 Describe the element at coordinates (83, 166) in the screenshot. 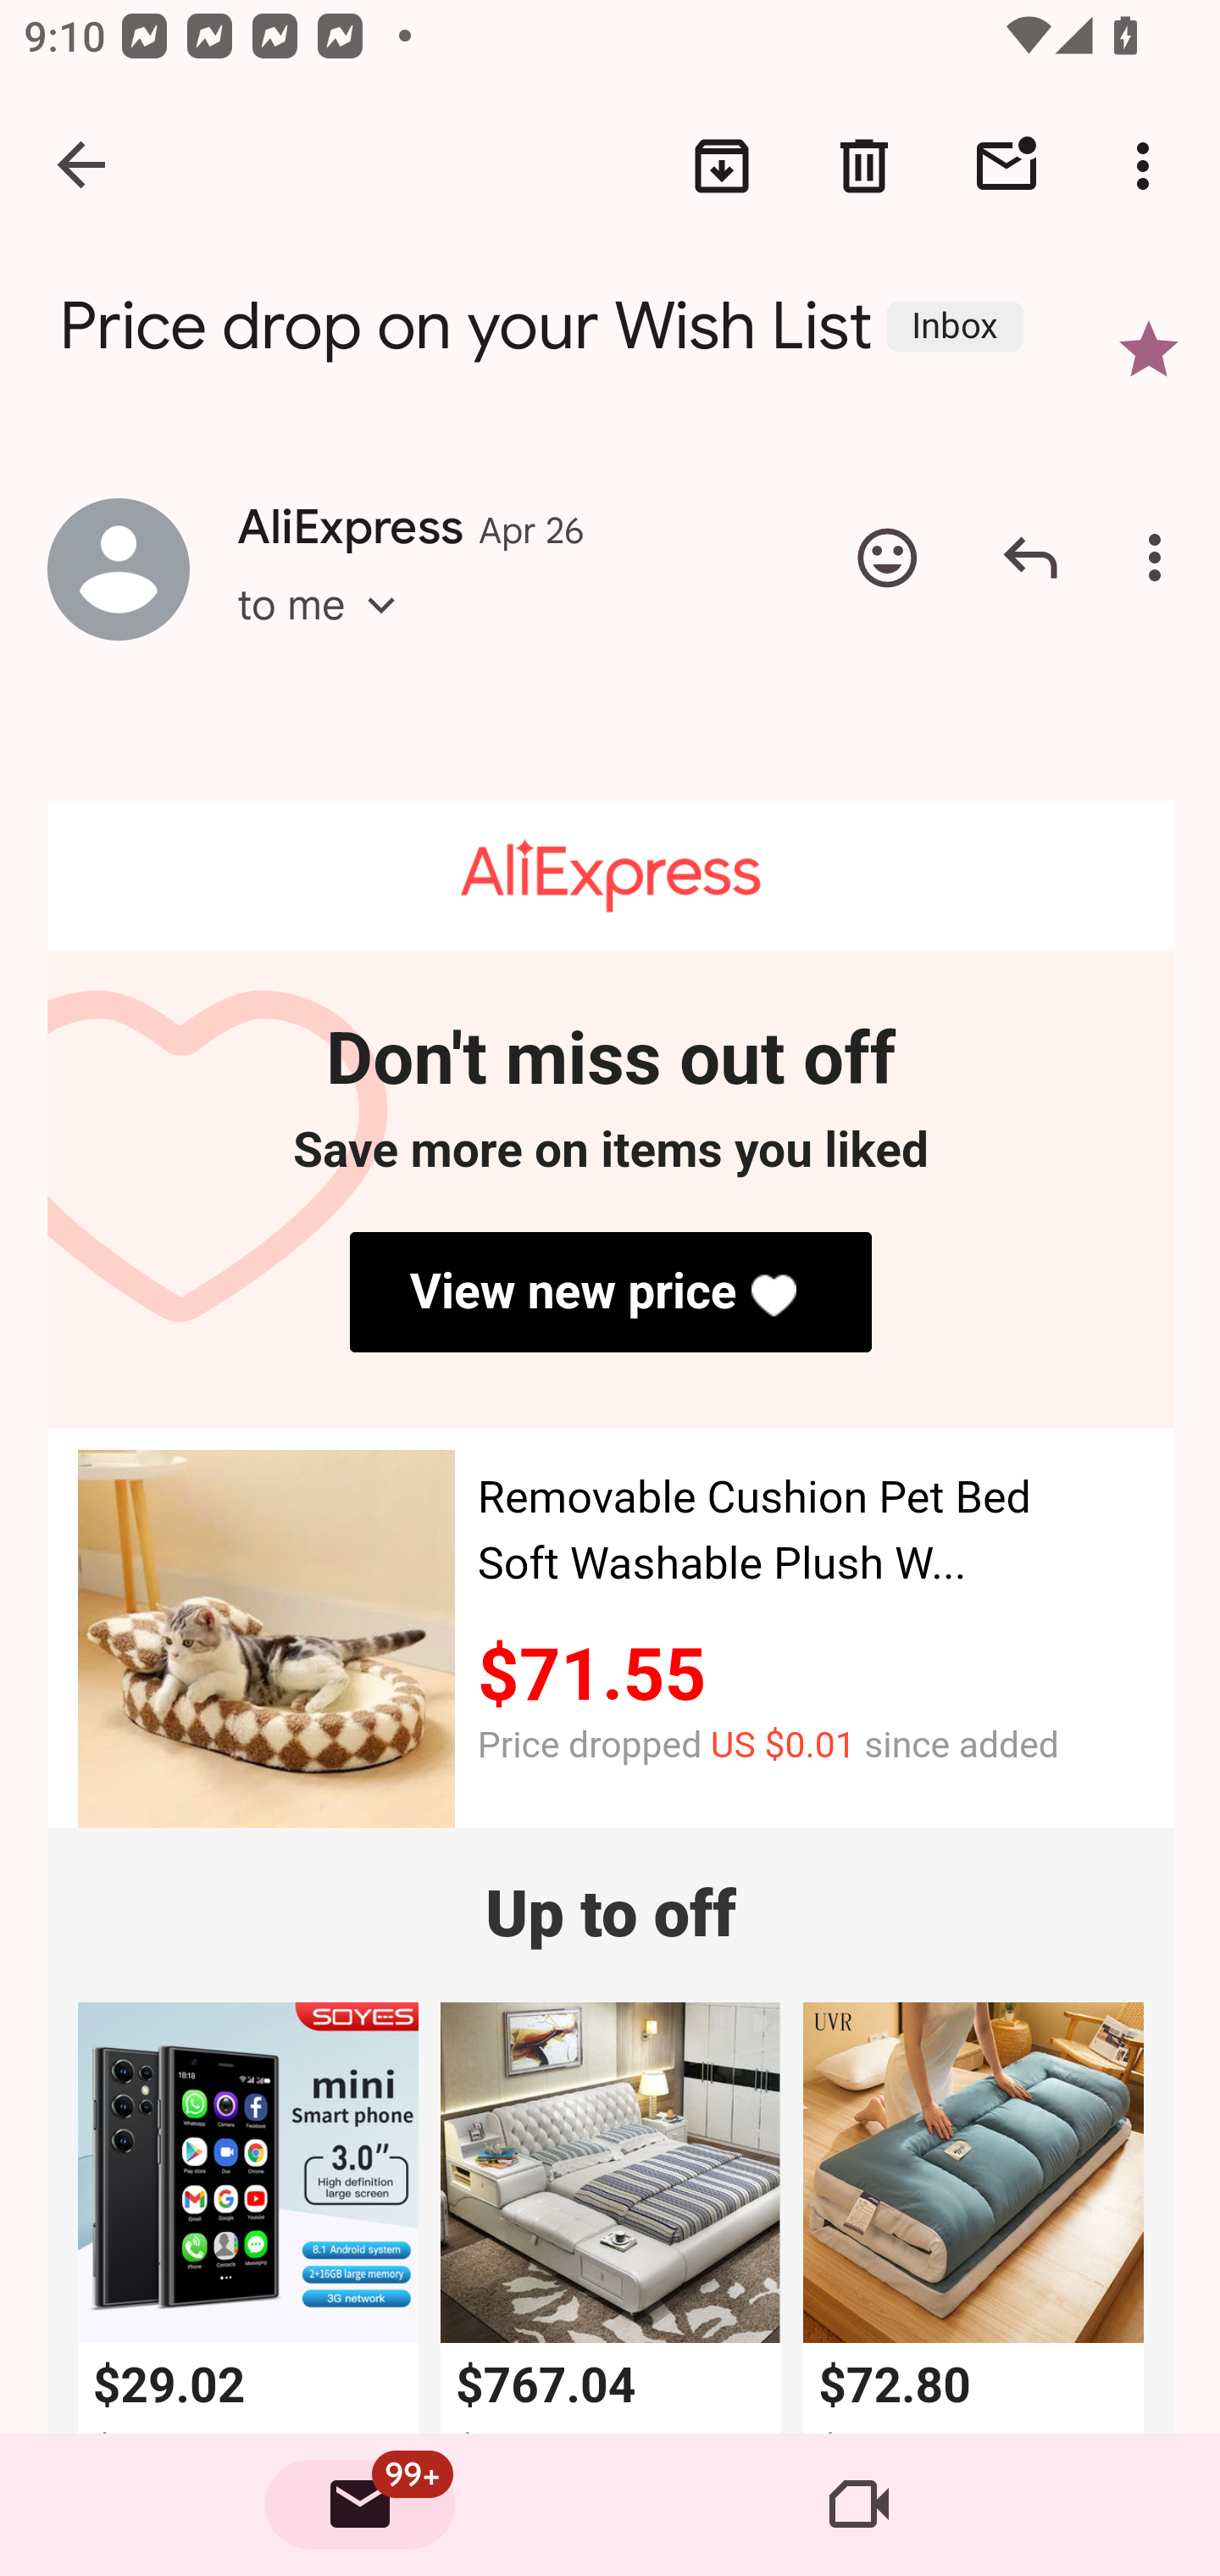

I see `Navigate up` at that location.